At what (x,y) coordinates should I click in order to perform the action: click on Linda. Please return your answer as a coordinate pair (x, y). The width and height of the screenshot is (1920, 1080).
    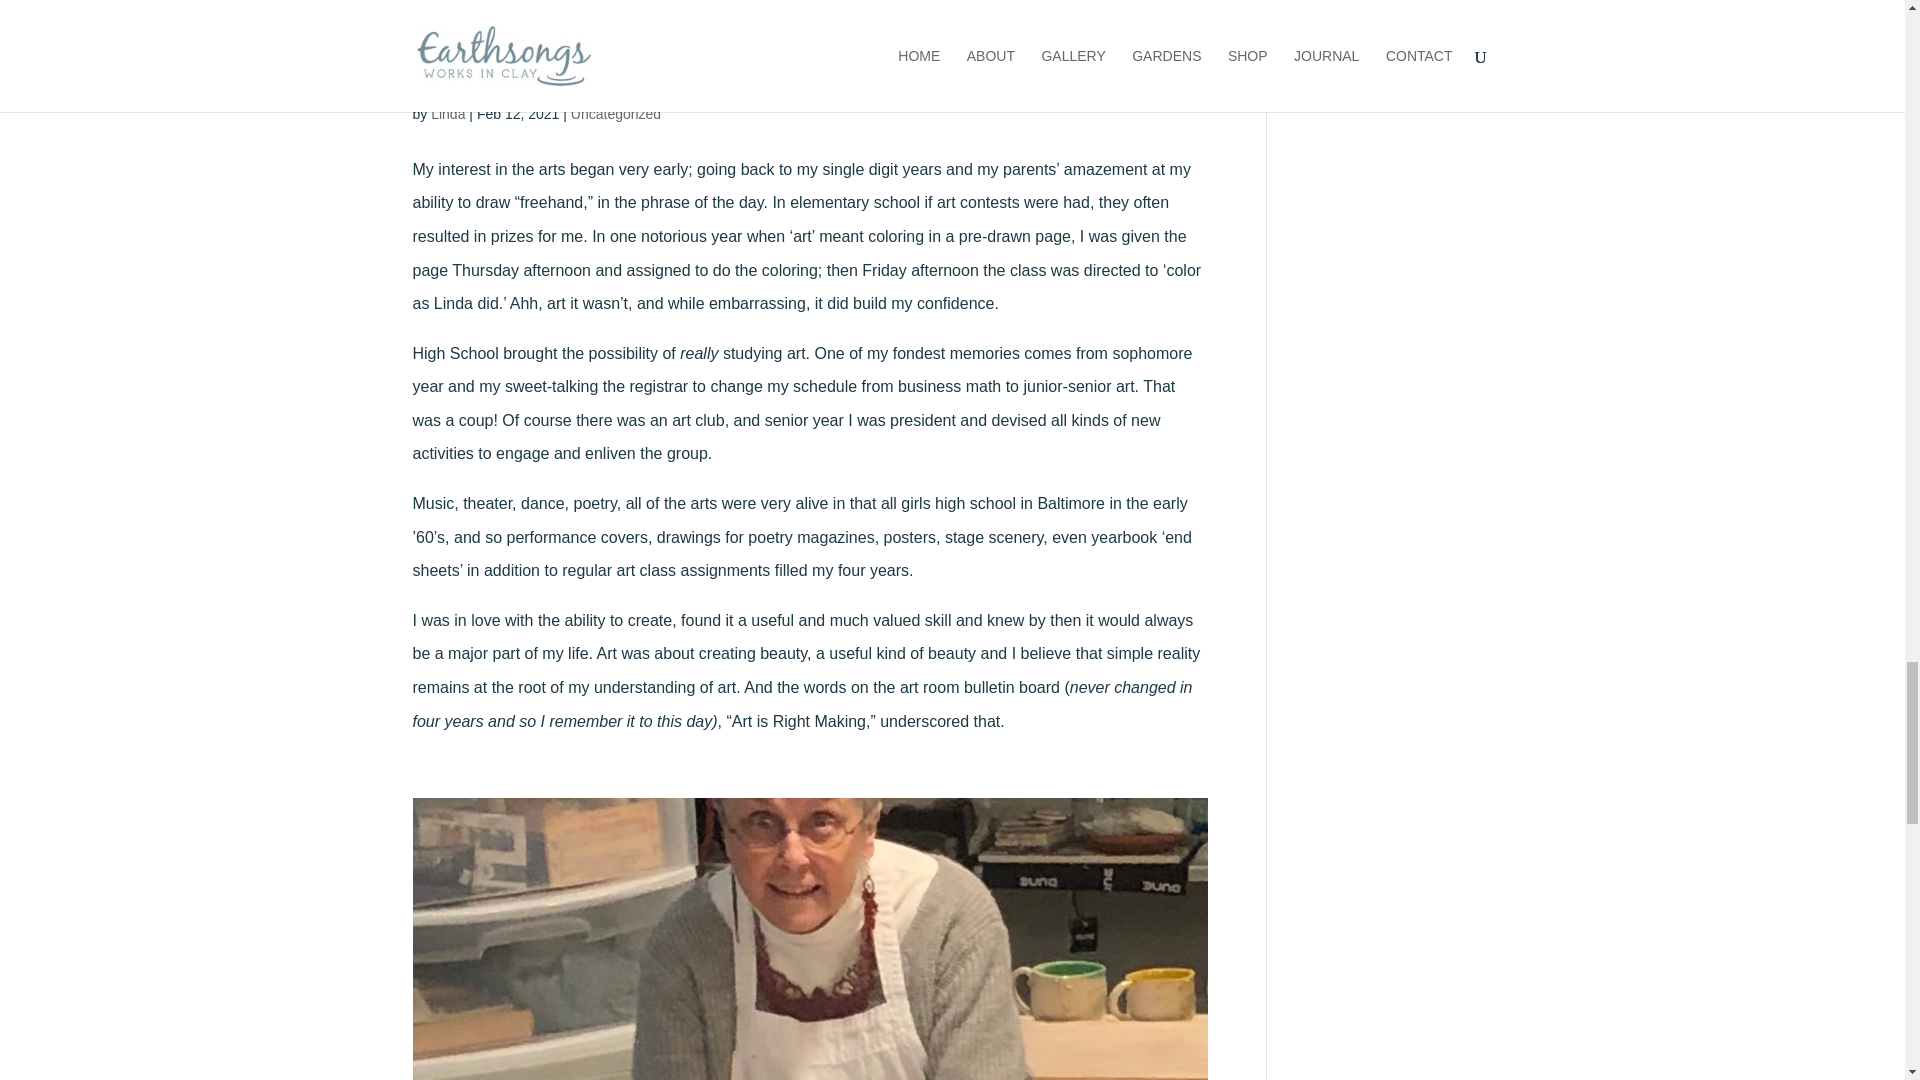
    Looking at the image, I should click on (447, 114).